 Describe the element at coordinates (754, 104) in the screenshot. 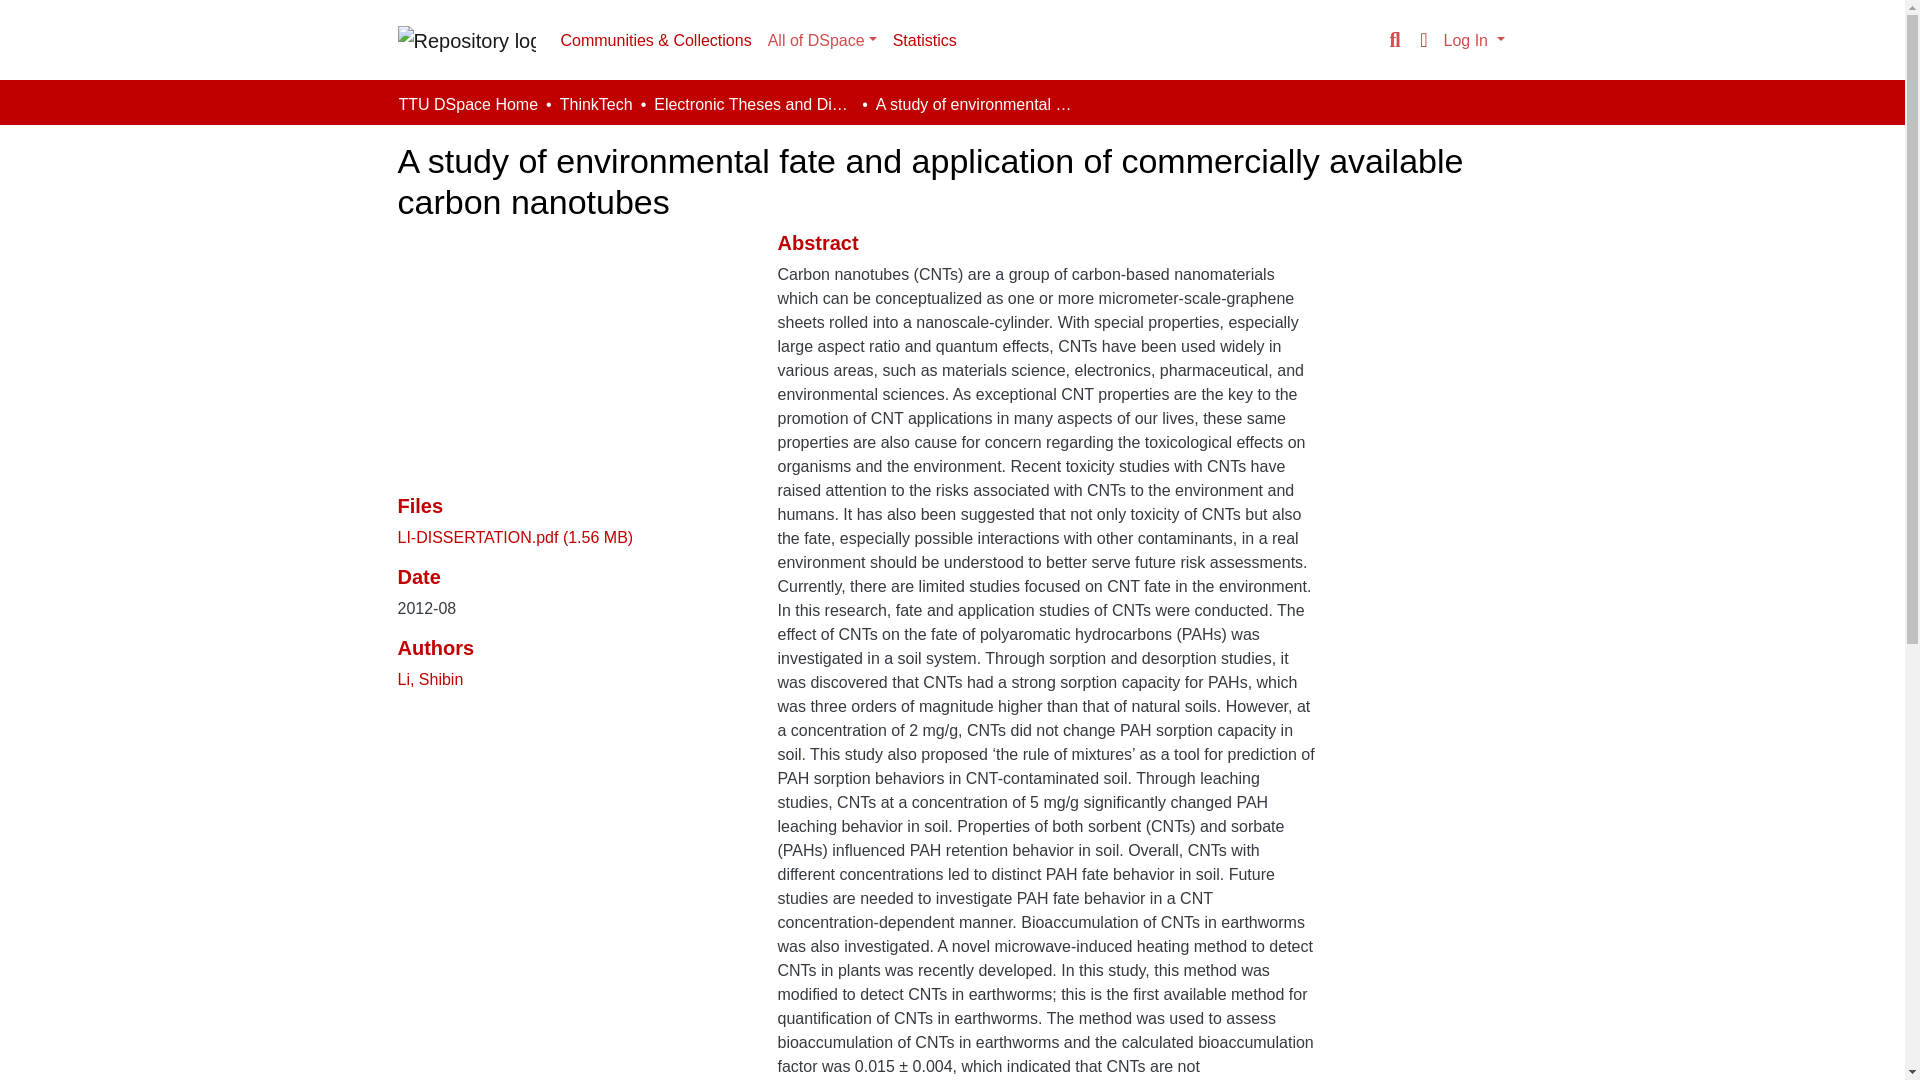

I see `Electronic Theses and Dissertations` at that location.